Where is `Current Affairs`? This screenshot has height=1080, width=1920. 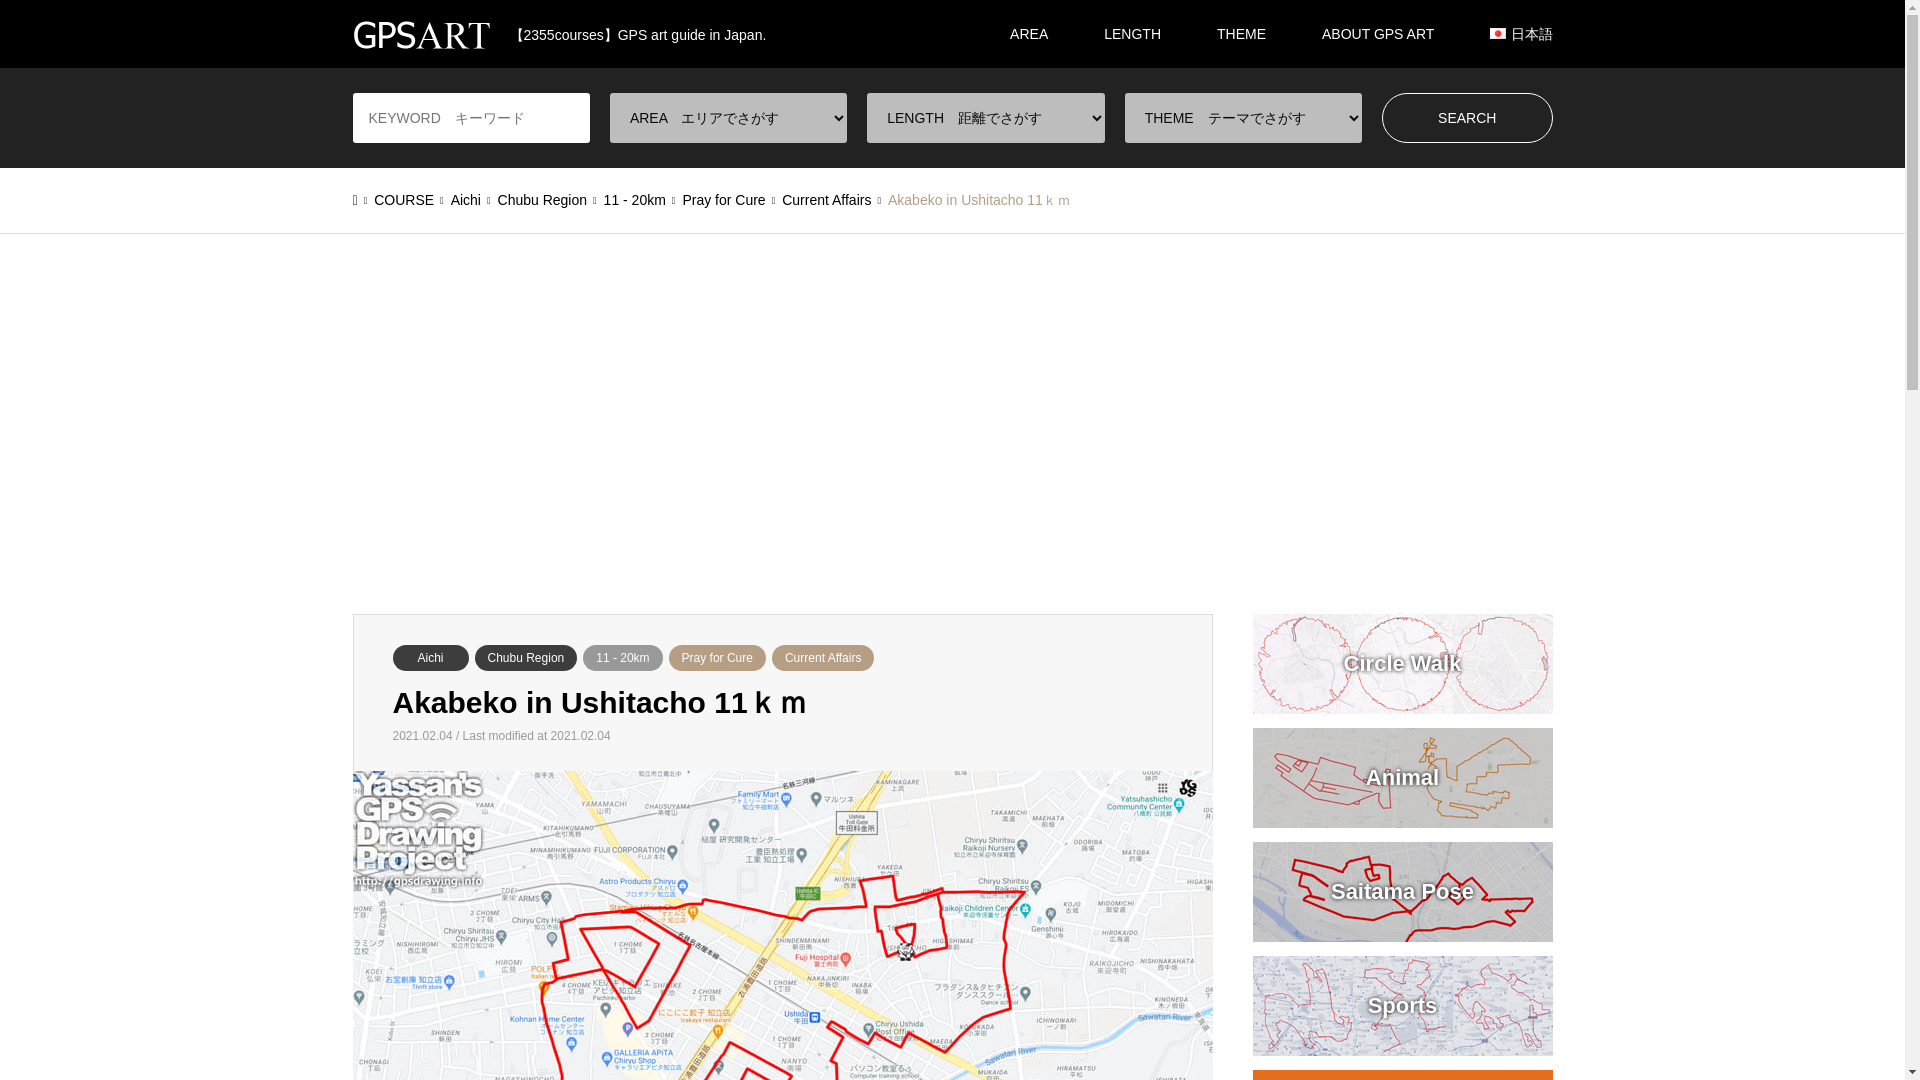
Current Affairs is located at coordinates (822, 657).